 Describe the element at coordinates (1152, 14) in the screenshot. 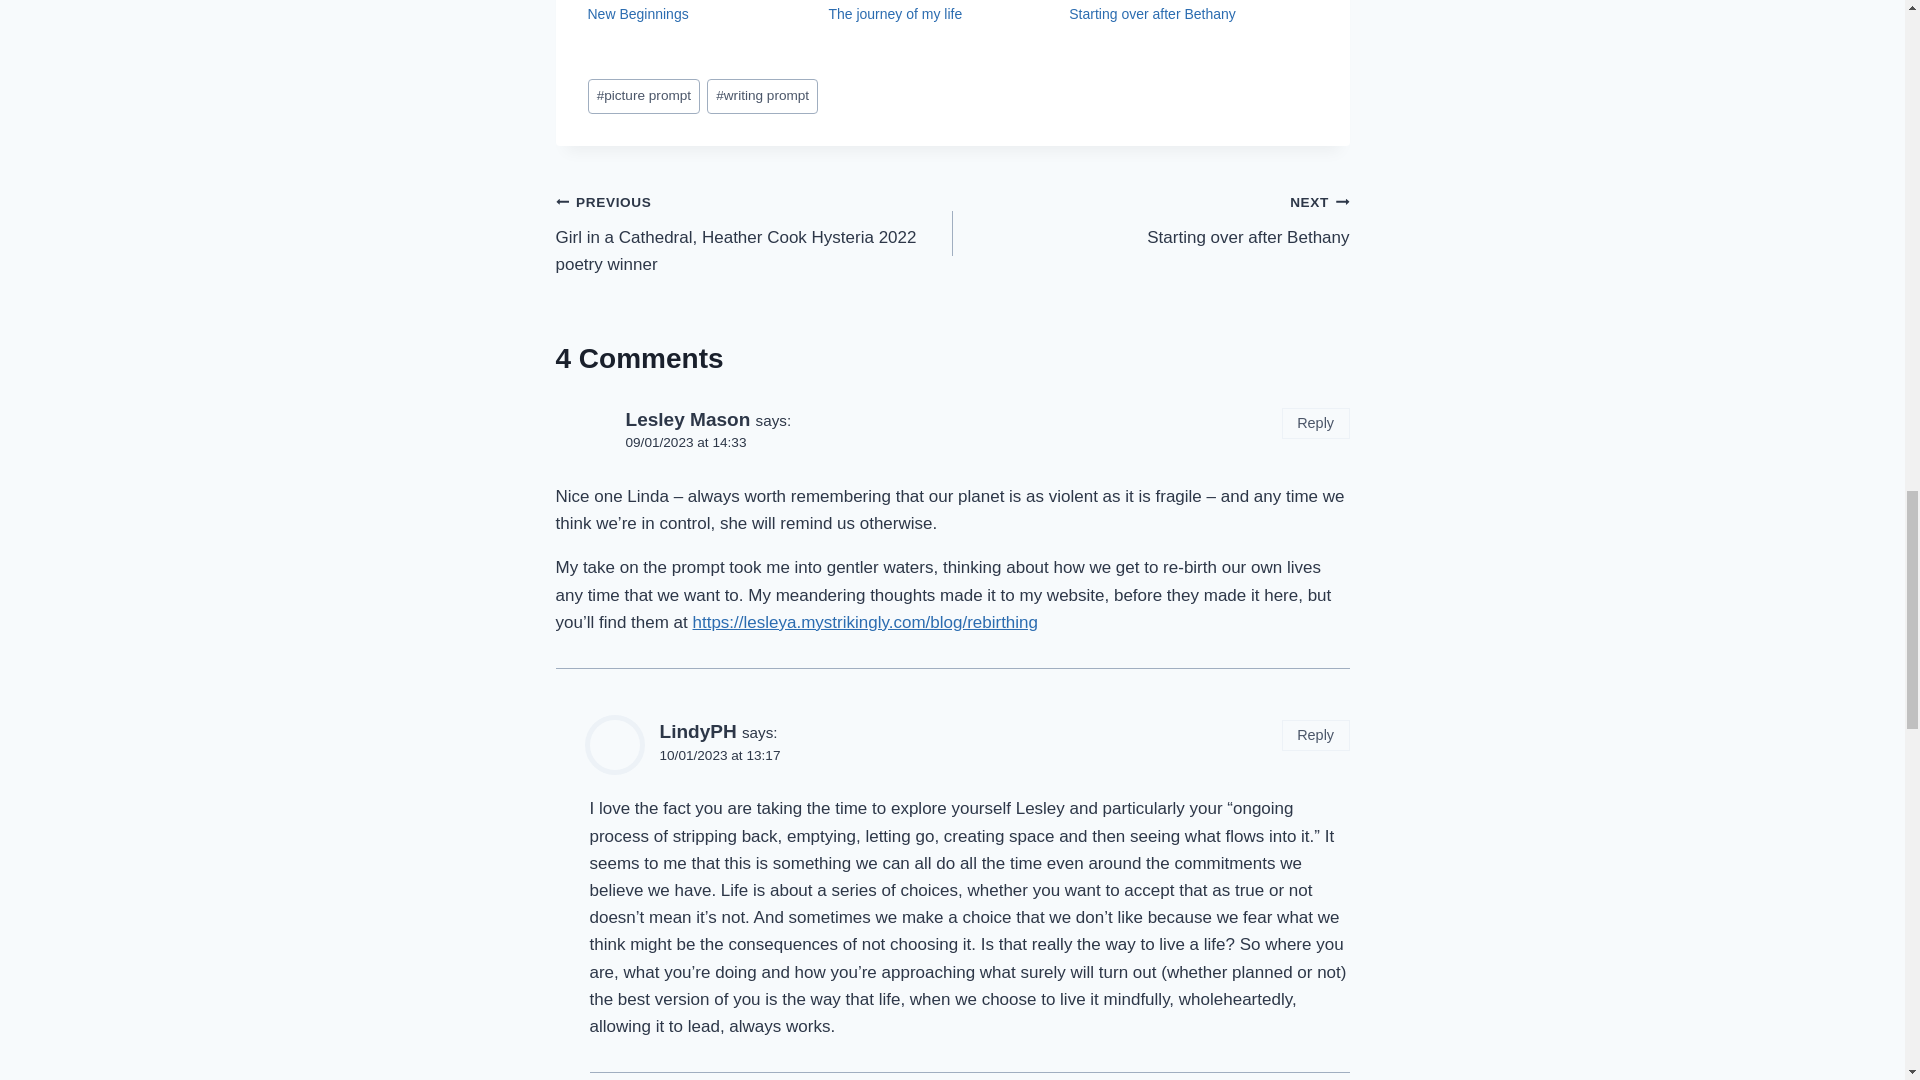

I see `Starting over after Bethany` at that location.